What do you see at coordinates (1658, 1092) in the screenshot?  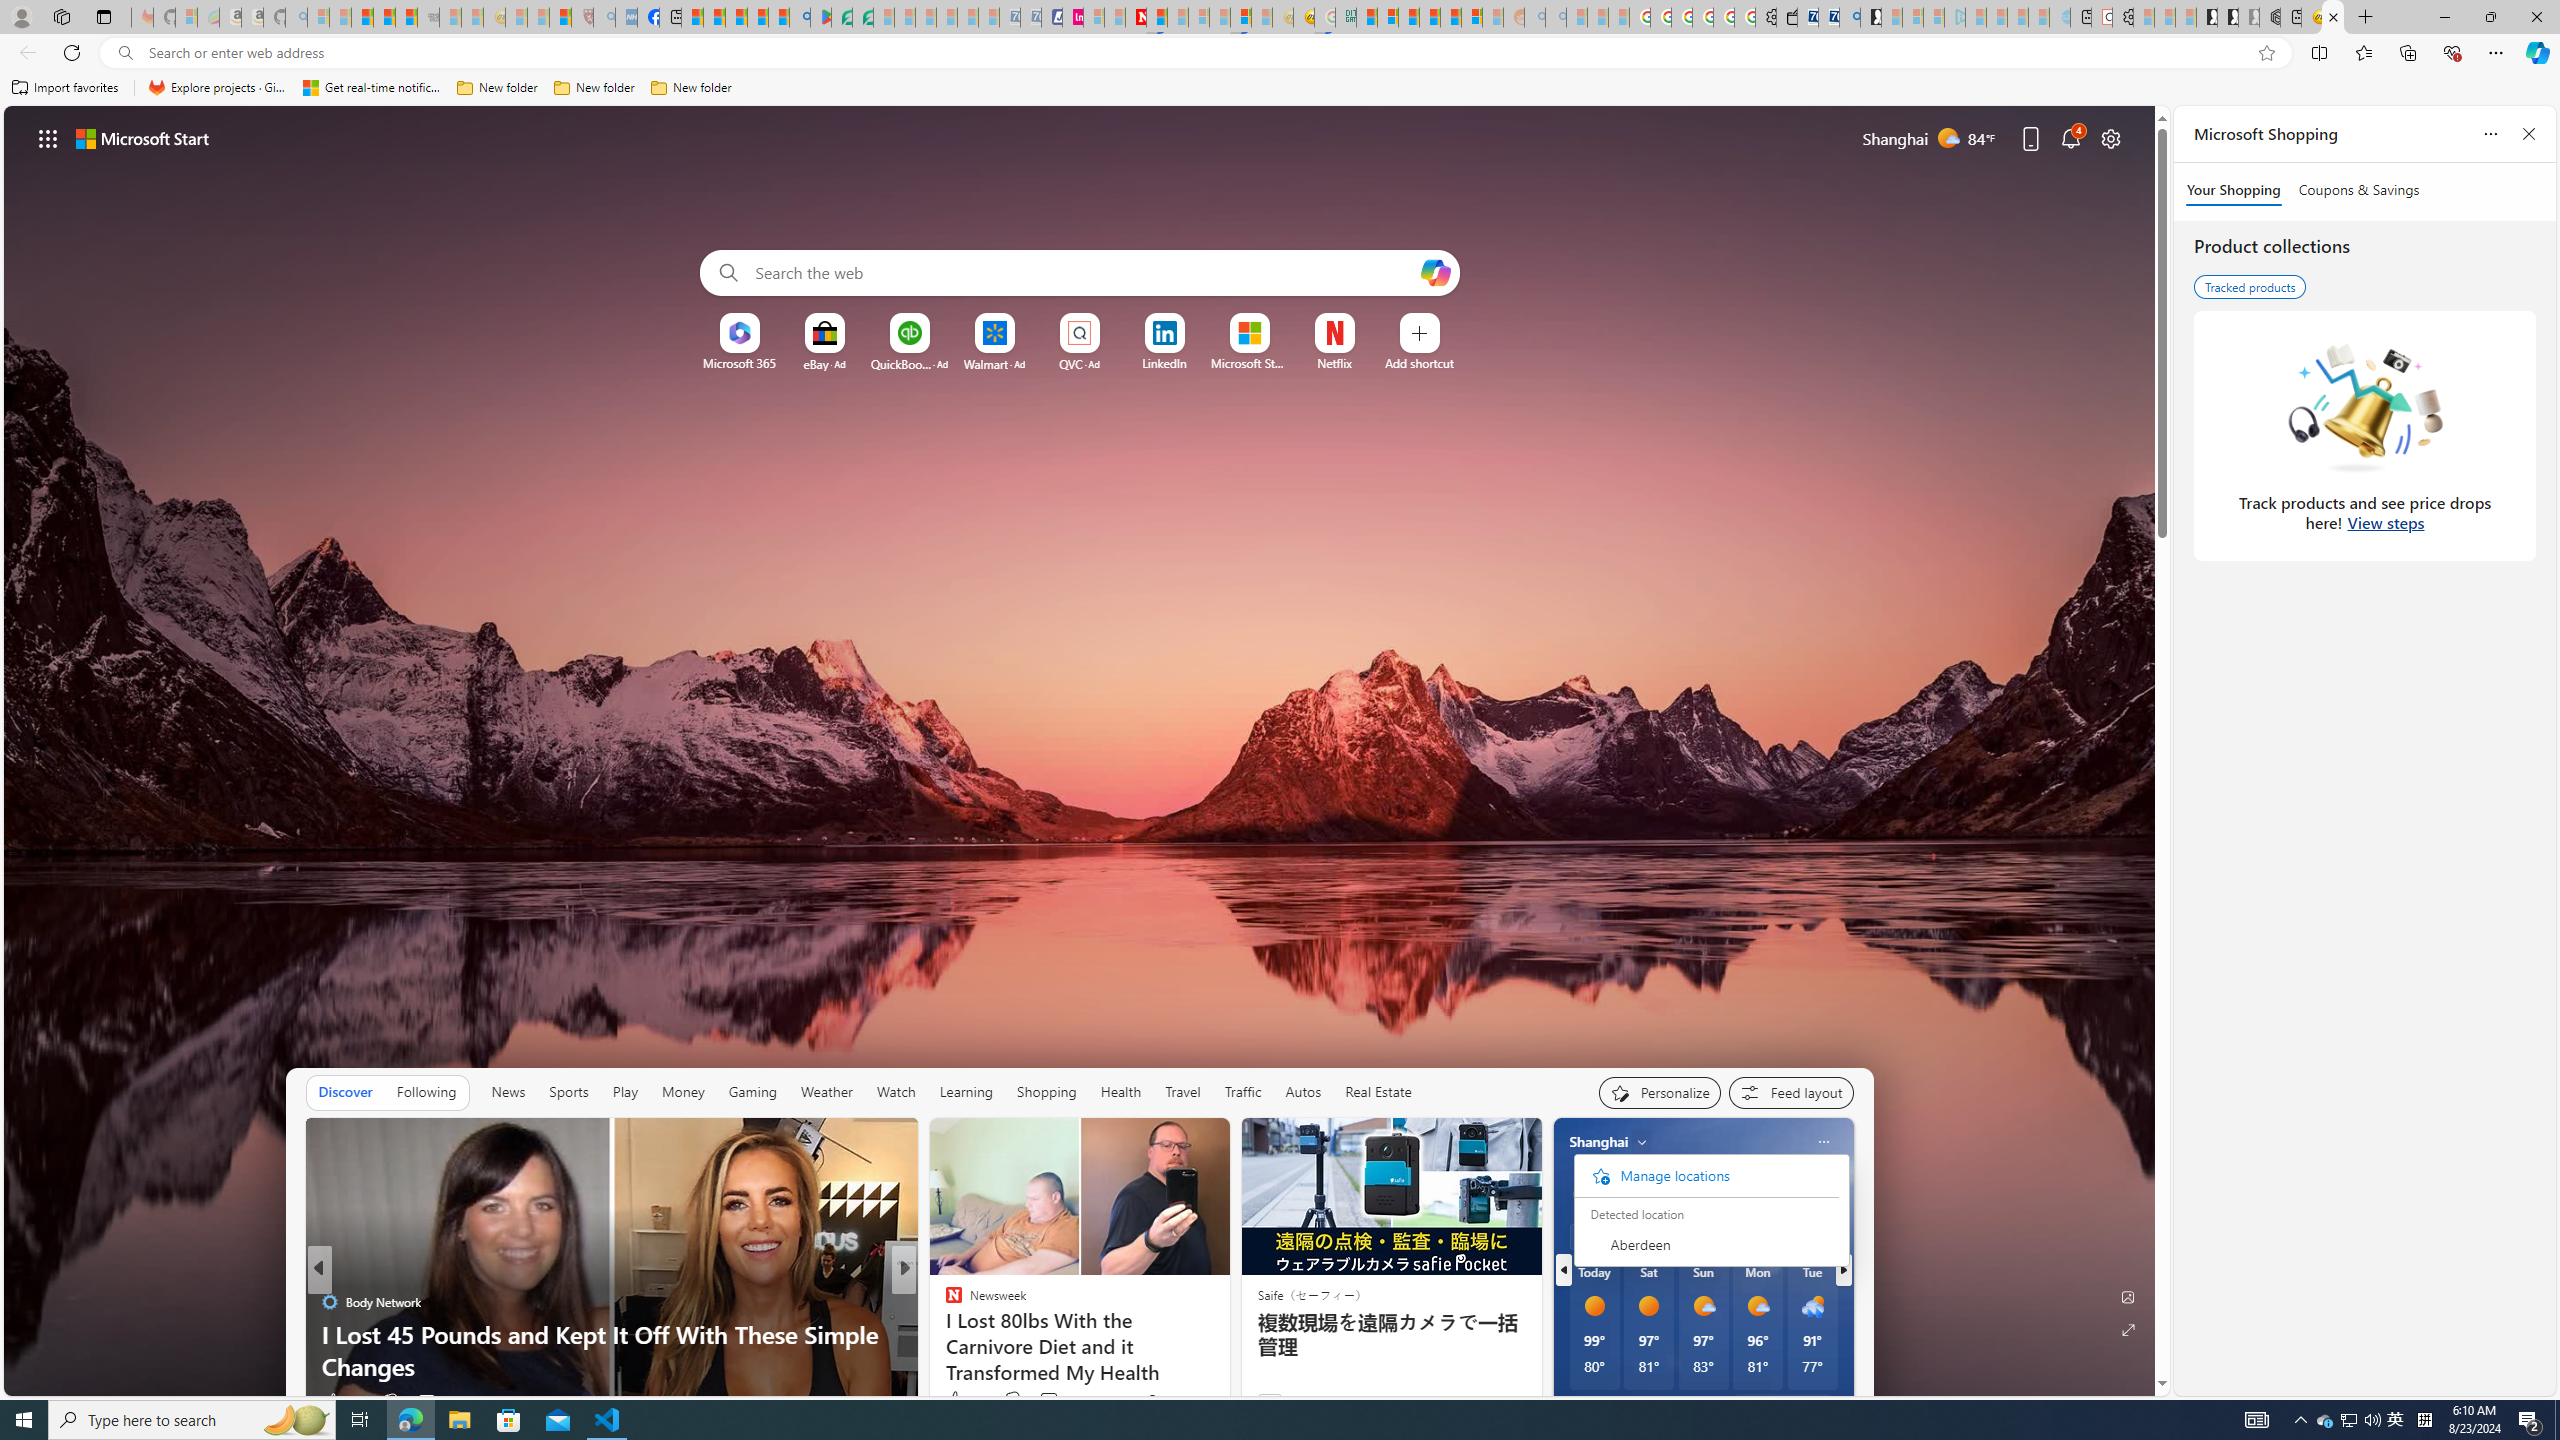 I see `Personalize your feed"` at bounding box center [1658, 1092].